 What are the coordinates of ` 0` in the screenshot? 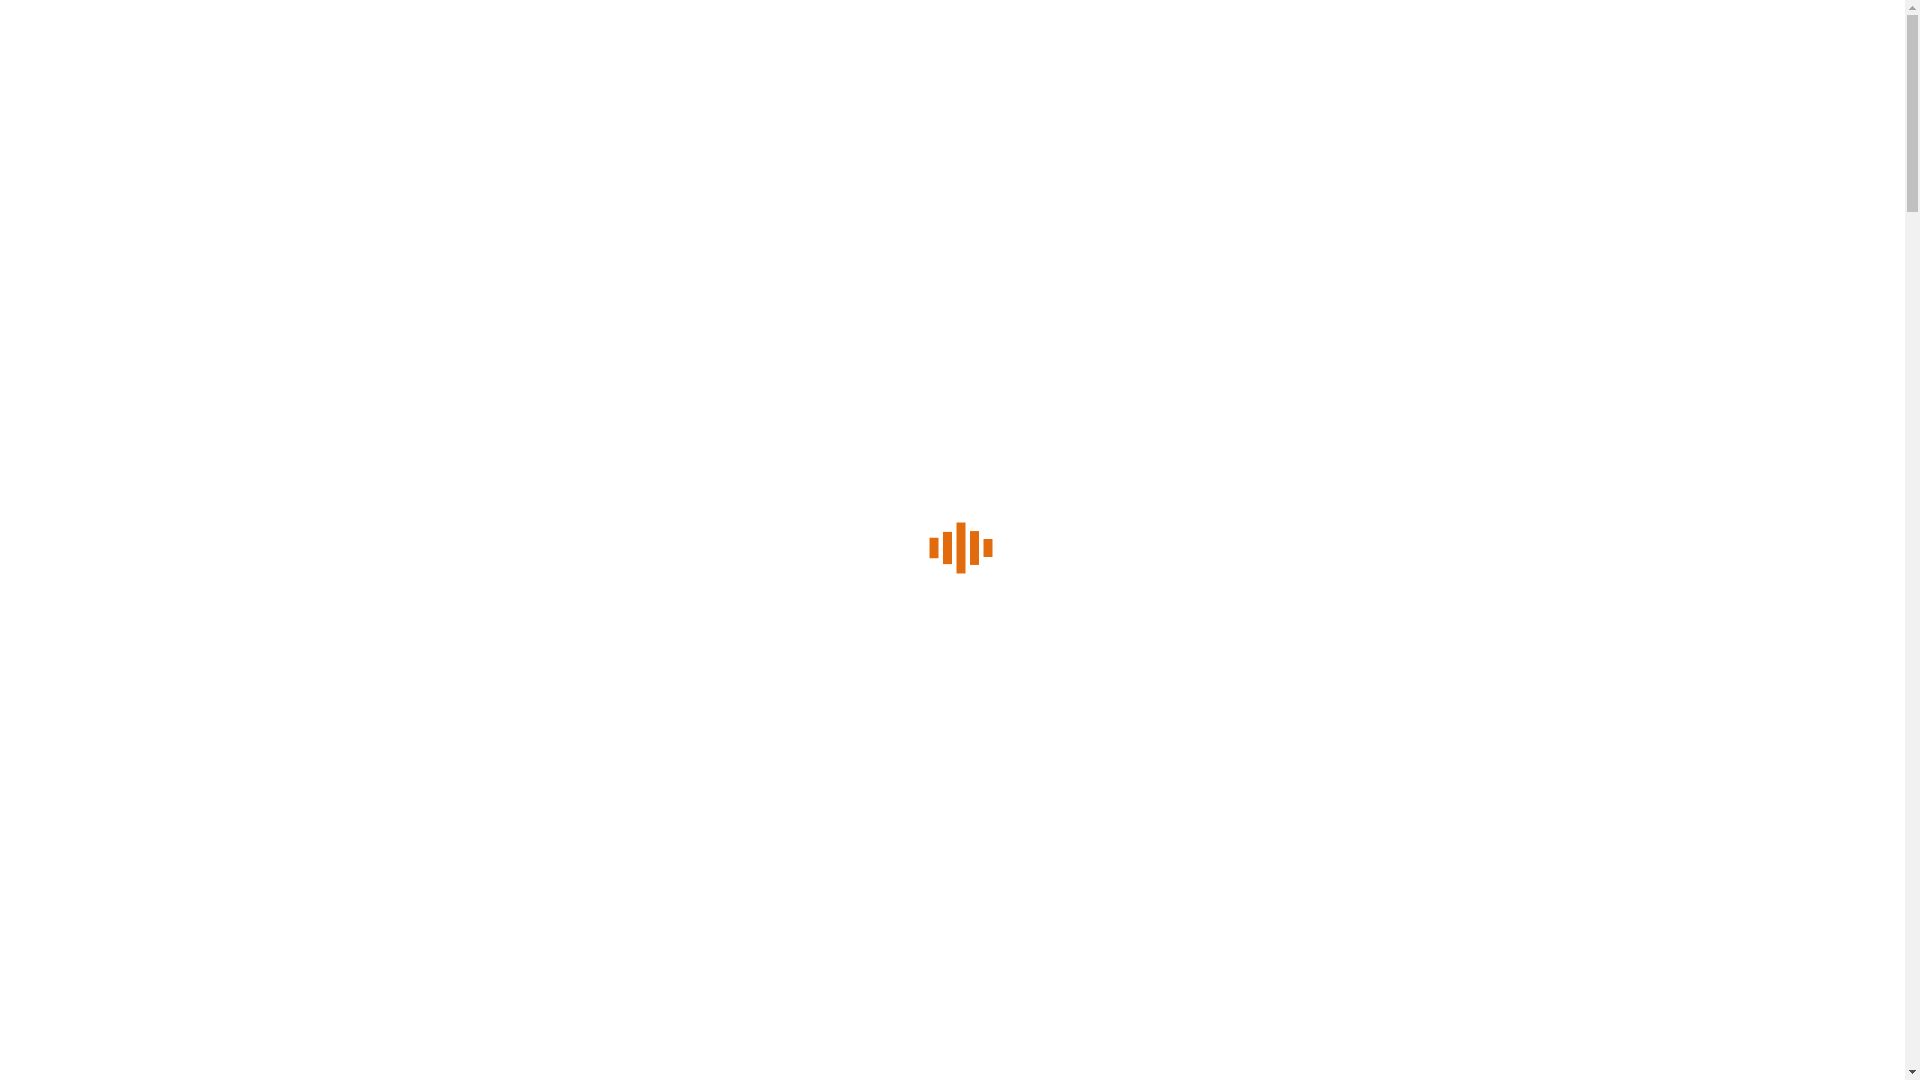 It's located at (42, 606).